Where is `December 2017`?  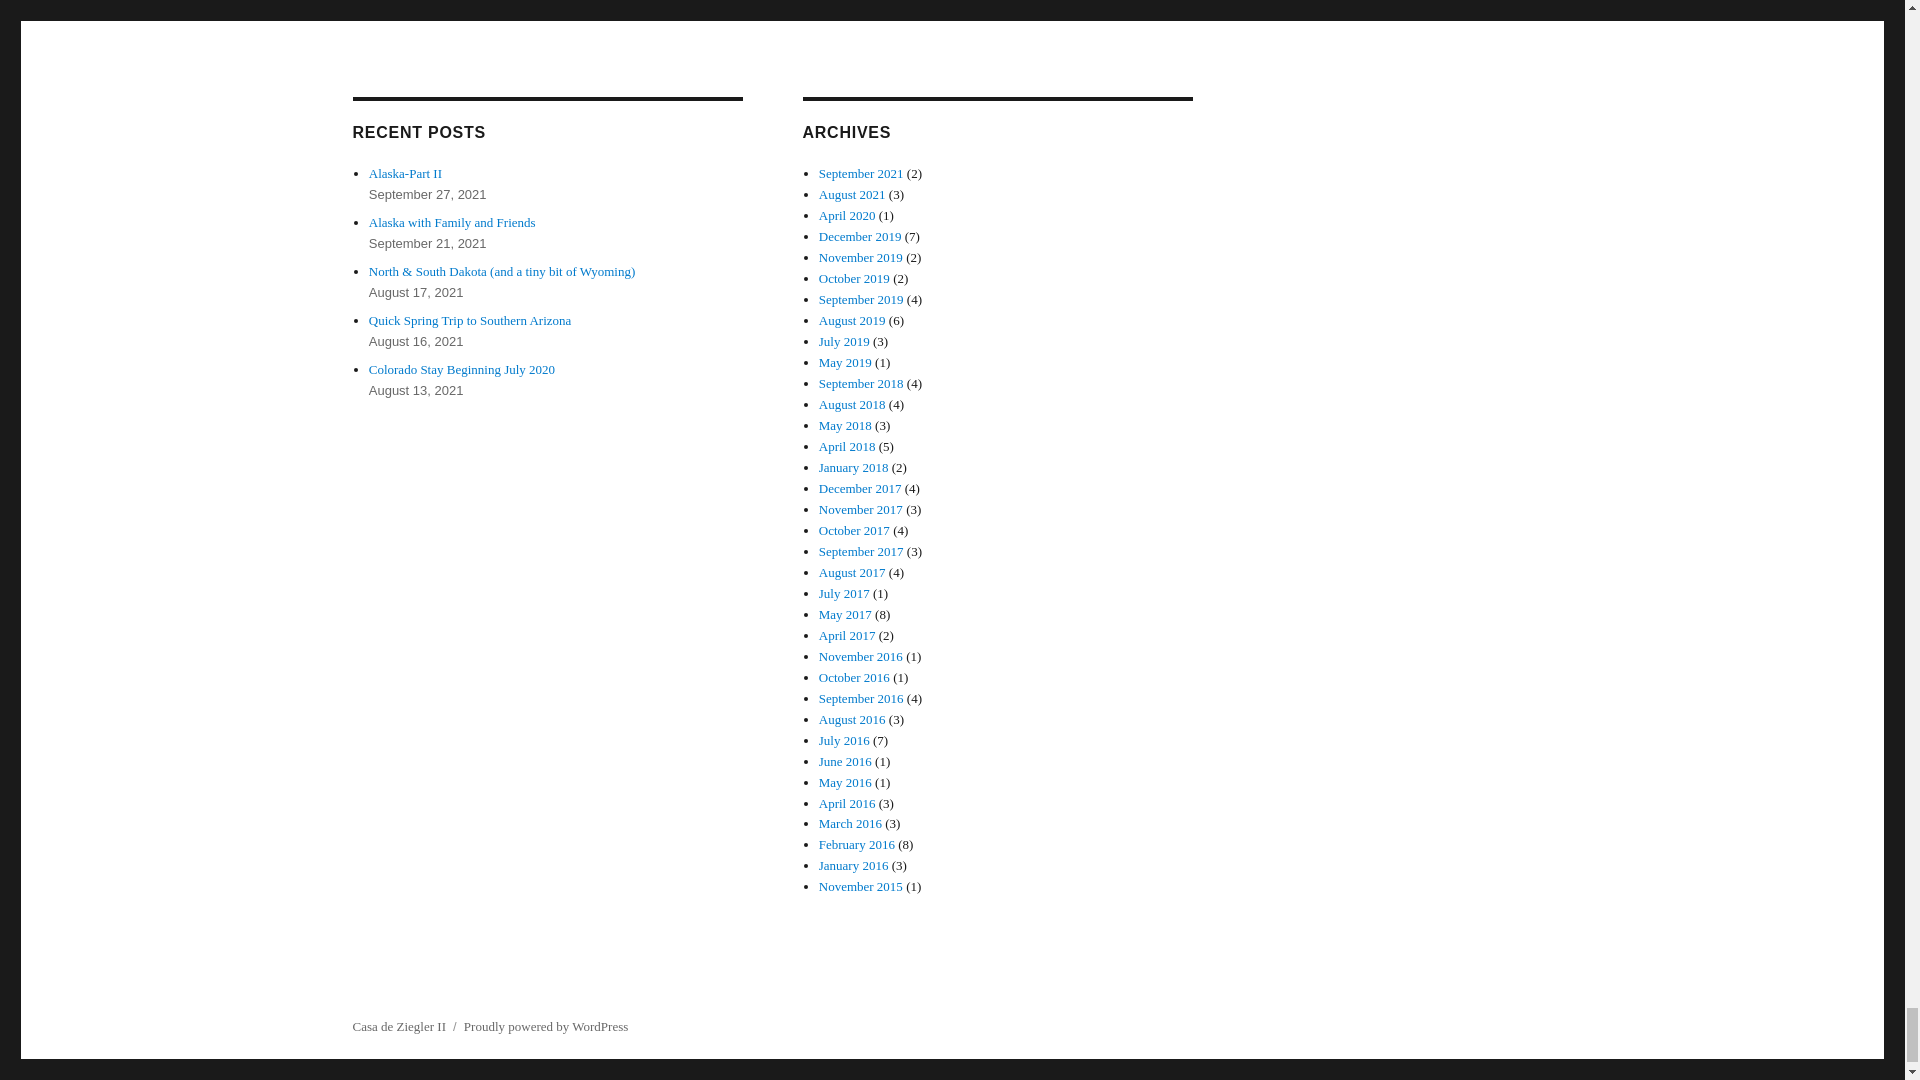 December 2017 is located at coordinates (860, 488).